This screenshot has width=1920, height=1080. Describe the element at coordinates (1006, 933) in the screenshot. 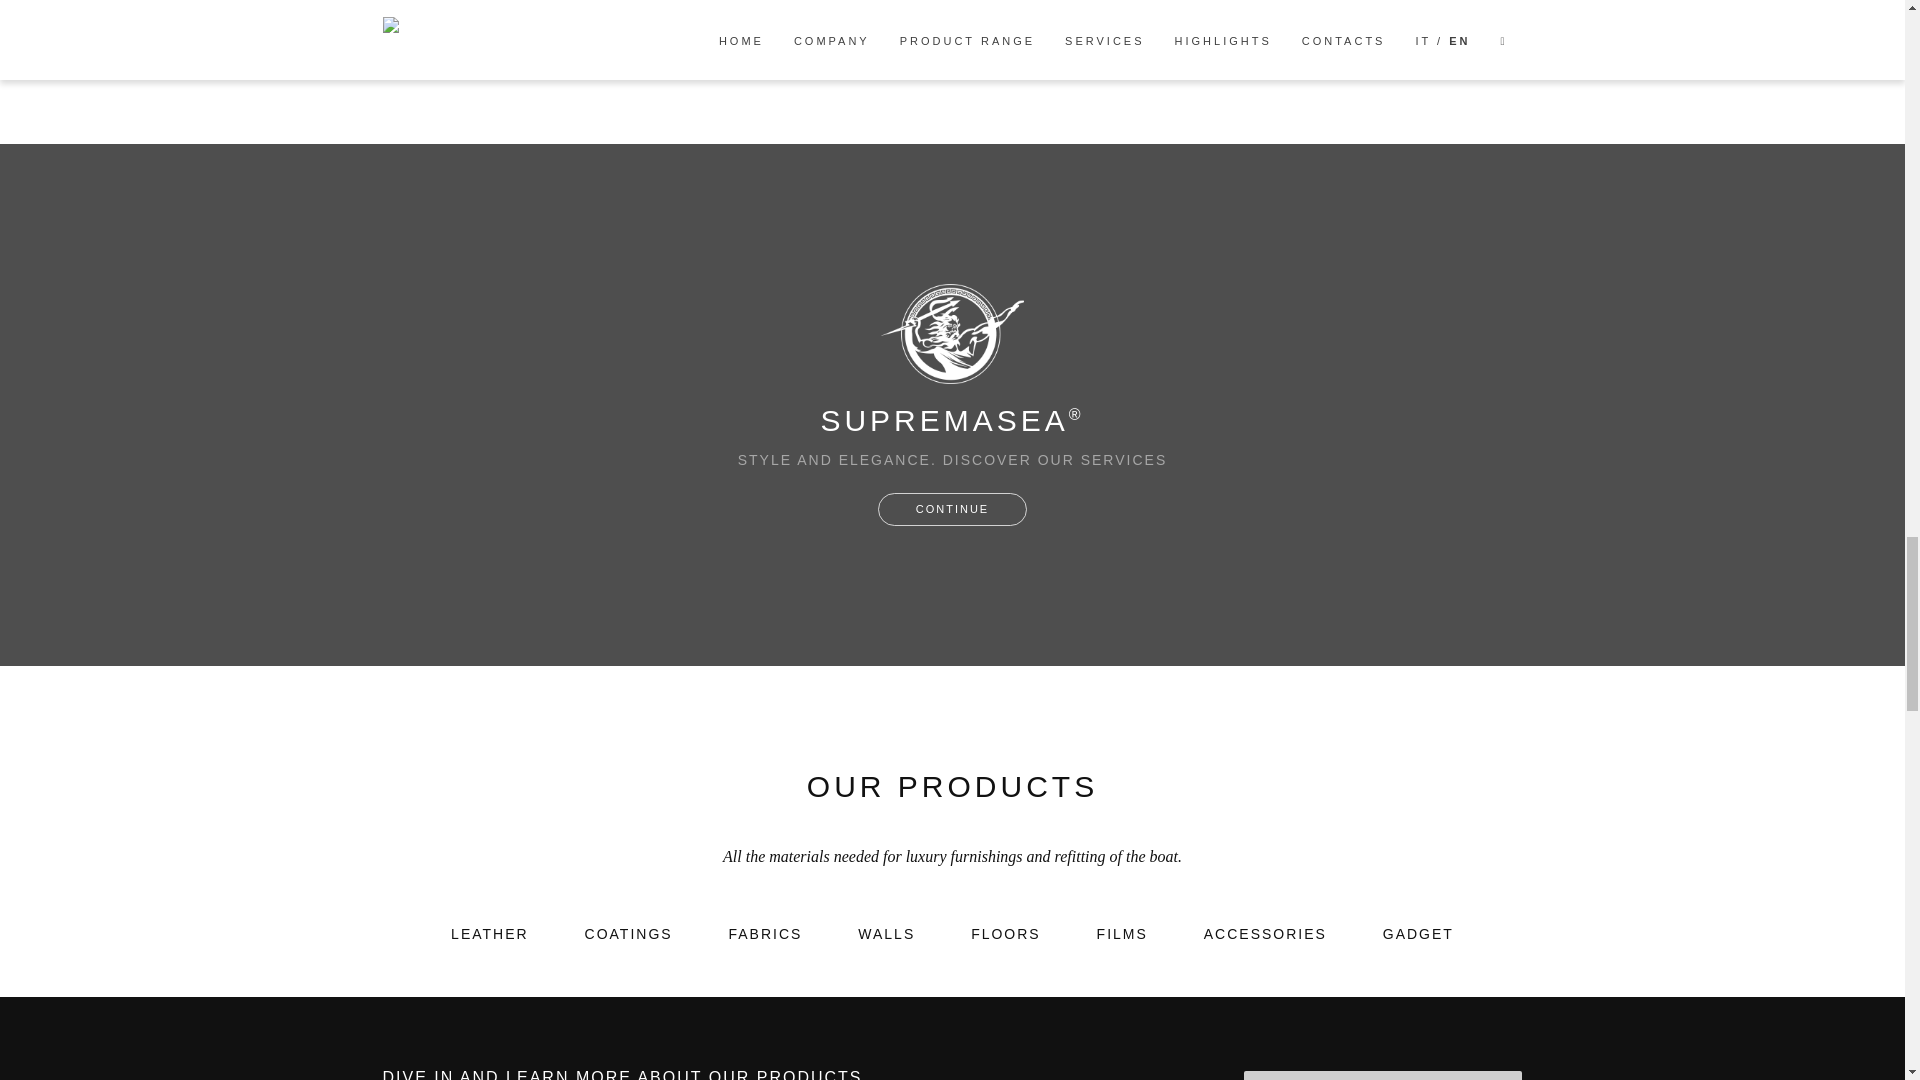

I see `FLOORS` at that location.